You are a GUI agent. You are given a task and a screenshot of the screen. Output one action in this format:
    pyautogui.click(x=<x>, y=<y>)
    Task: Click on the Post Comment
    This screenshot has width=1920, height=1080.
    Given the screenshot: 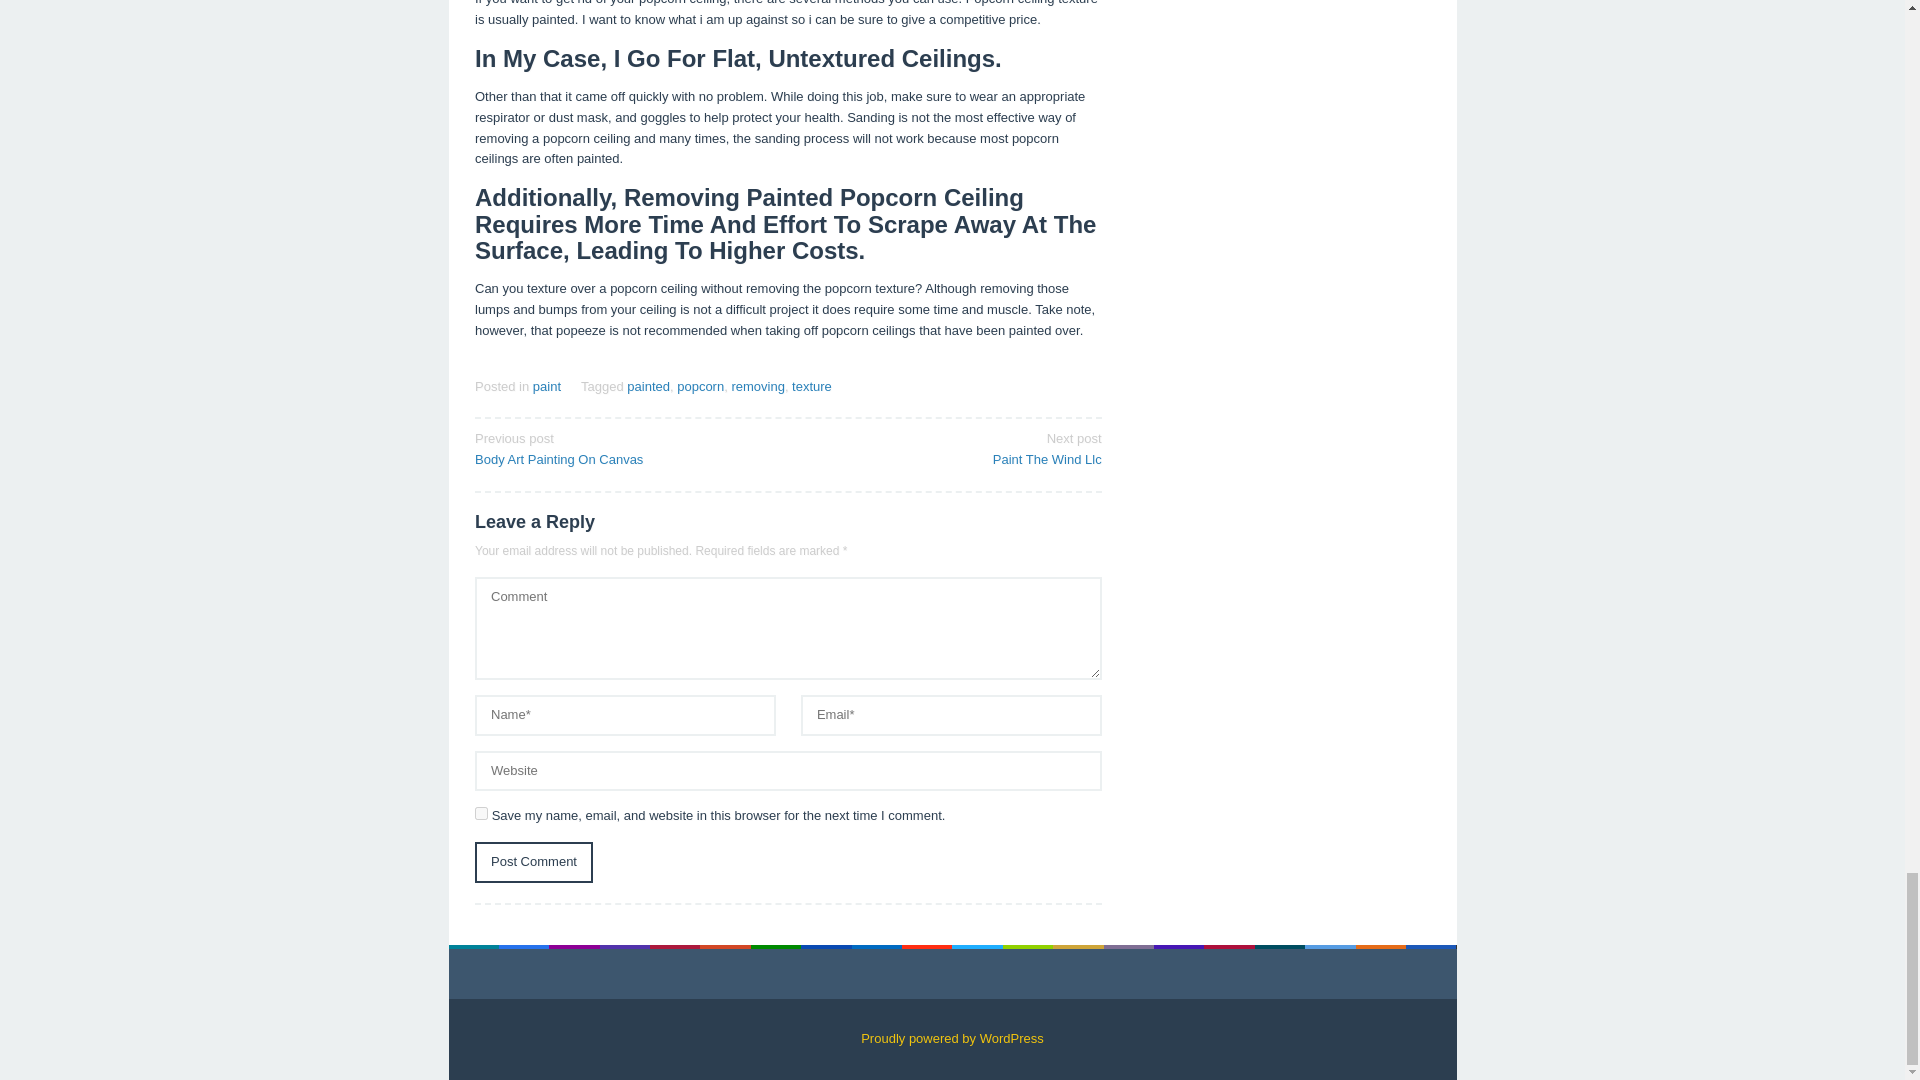 What is the action you would take?
    pyautogui.click(x=546, y=386)
    